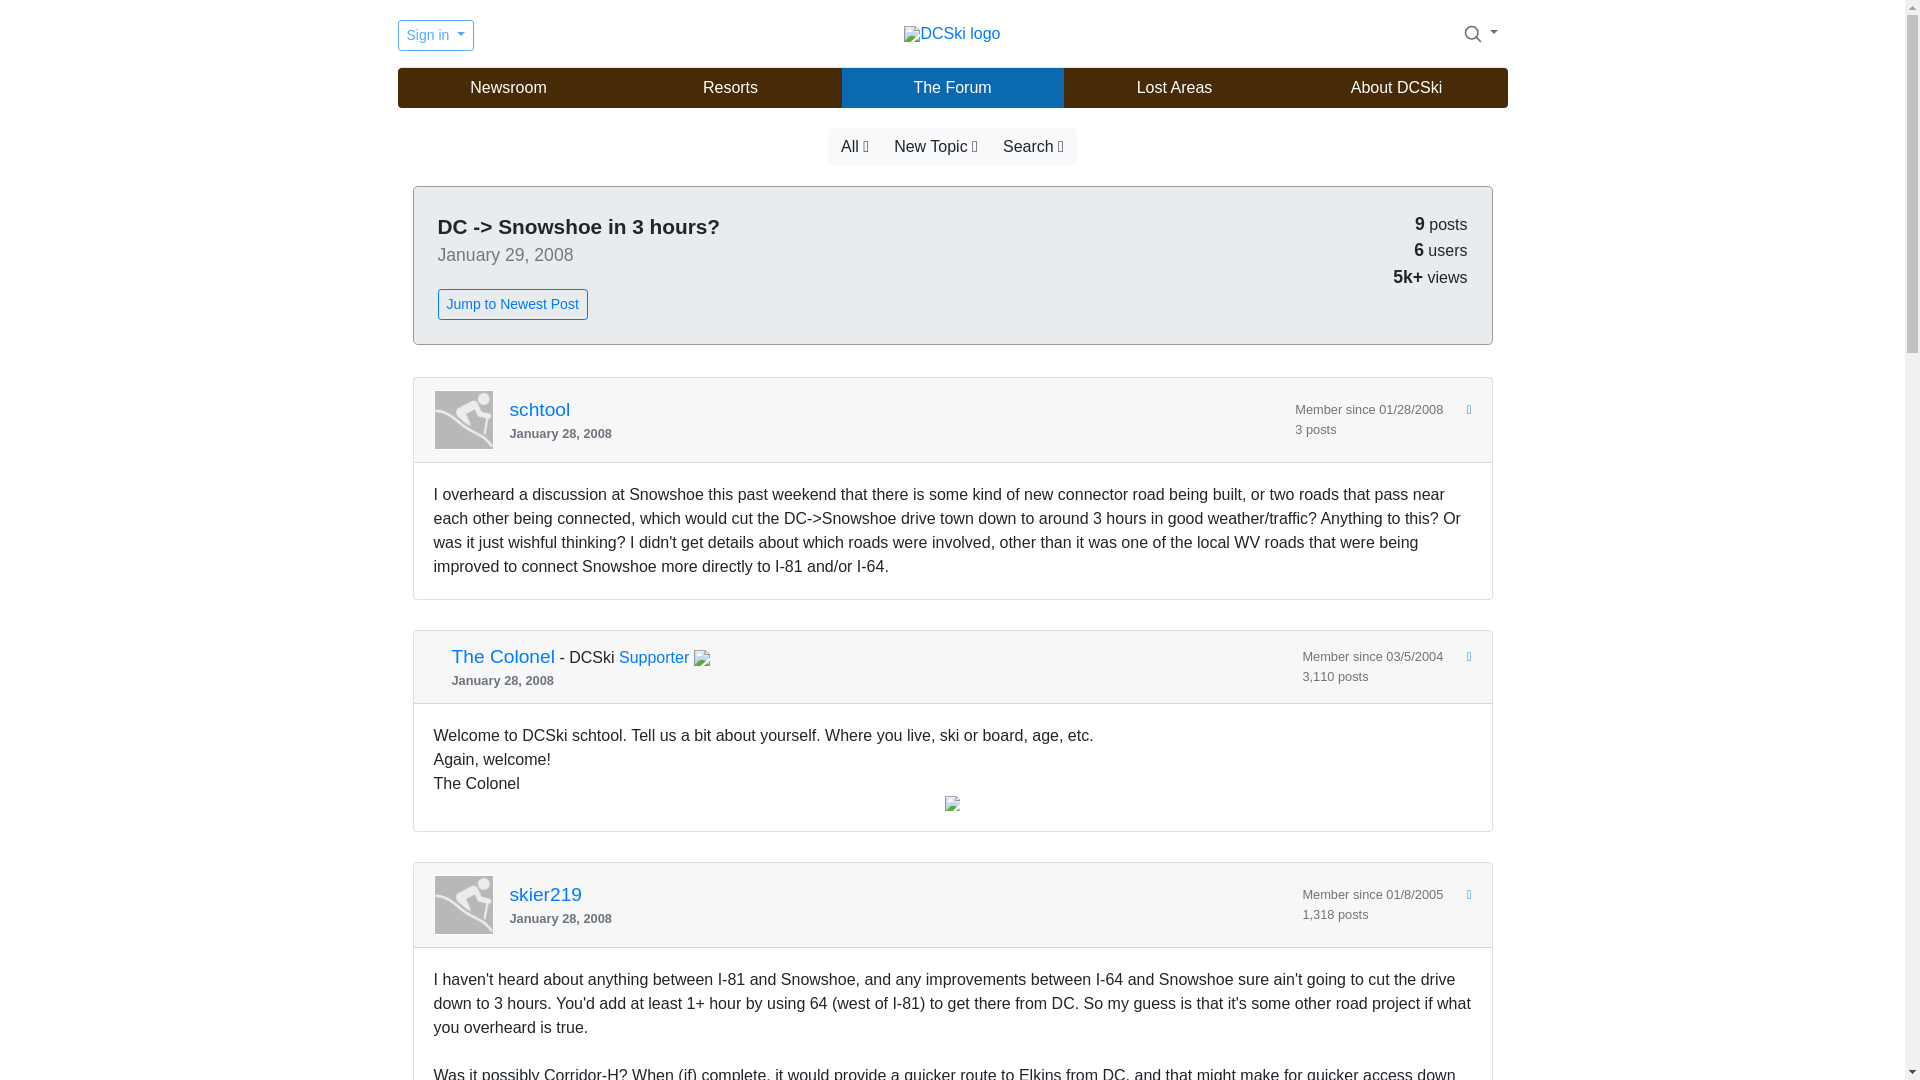 The width and height of the screenshot is (1920, 1080). I want to click on Search, so click(1480, 33).